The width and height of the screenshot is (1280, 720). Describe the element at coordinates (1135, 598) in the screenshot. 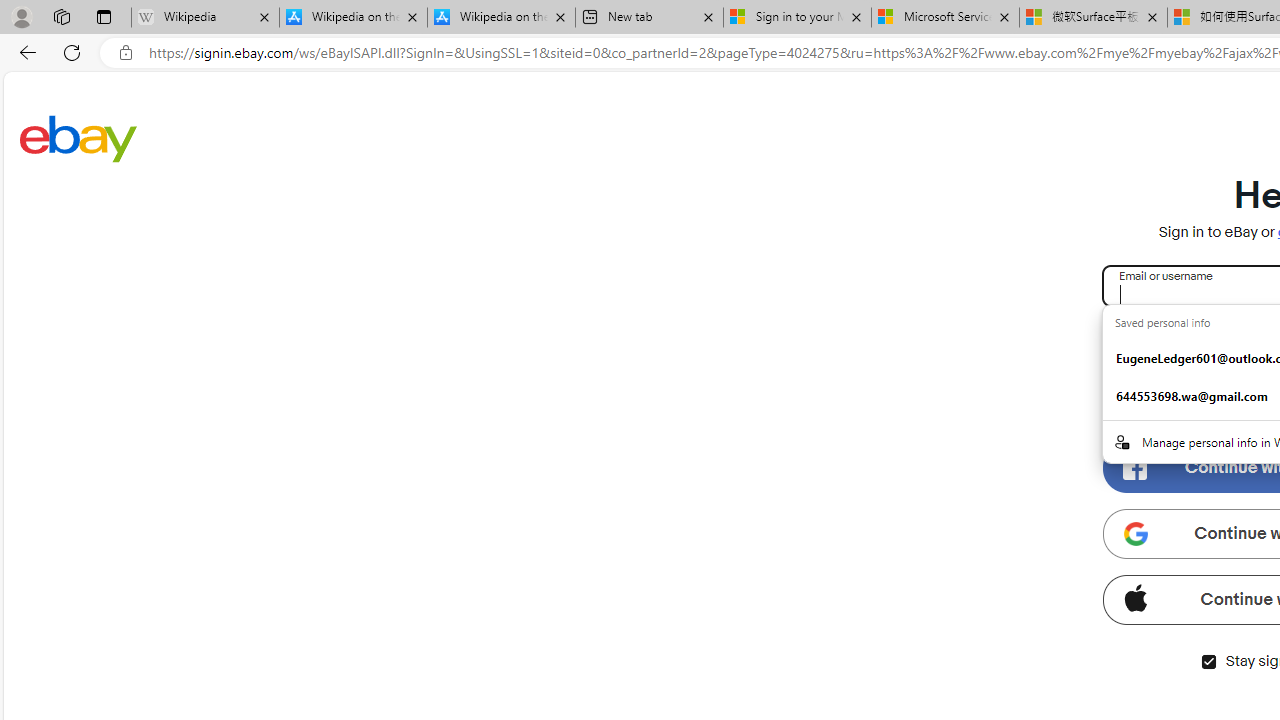

I see `Class: apple-icon` at that location.